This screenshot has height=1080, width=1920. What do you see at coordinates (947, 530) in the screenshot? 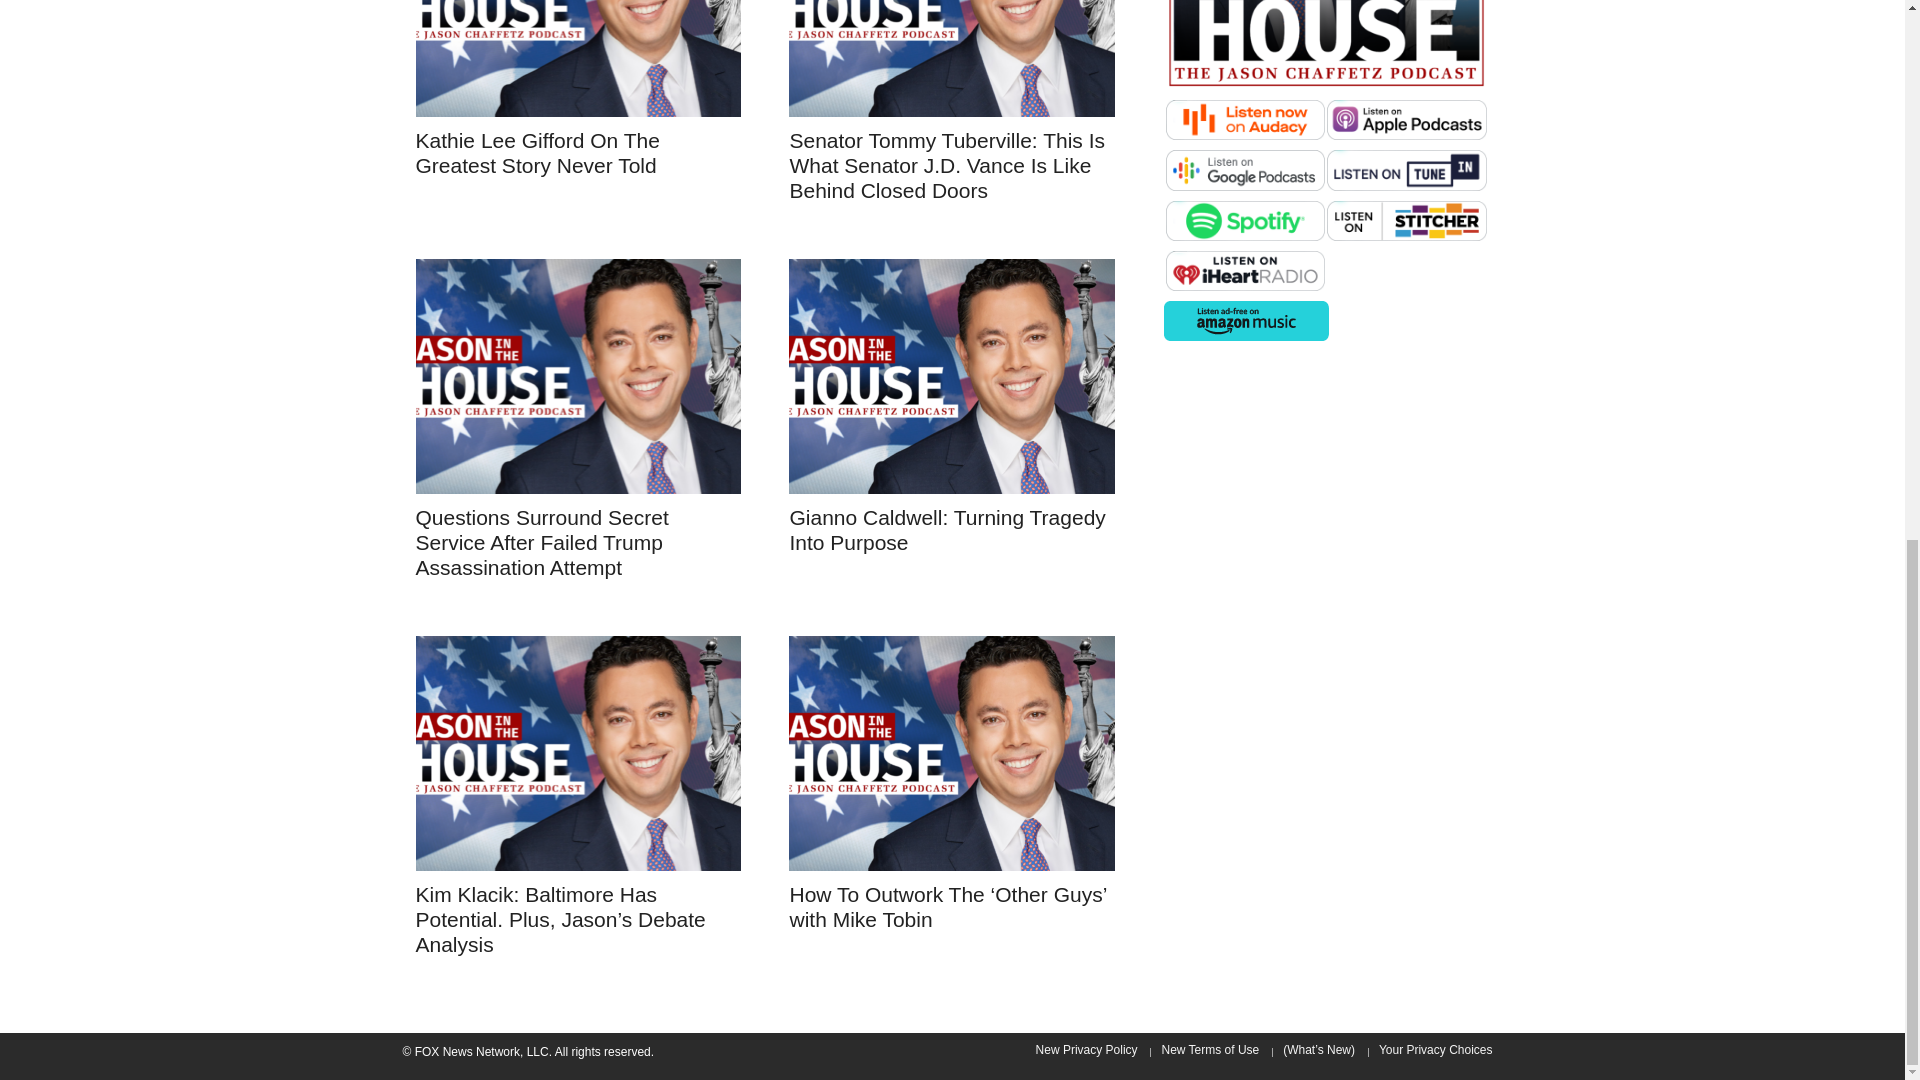
I see `Gianno Caldwell: Turning Tragedy Into Purpose` at bounding box center [947, 530].